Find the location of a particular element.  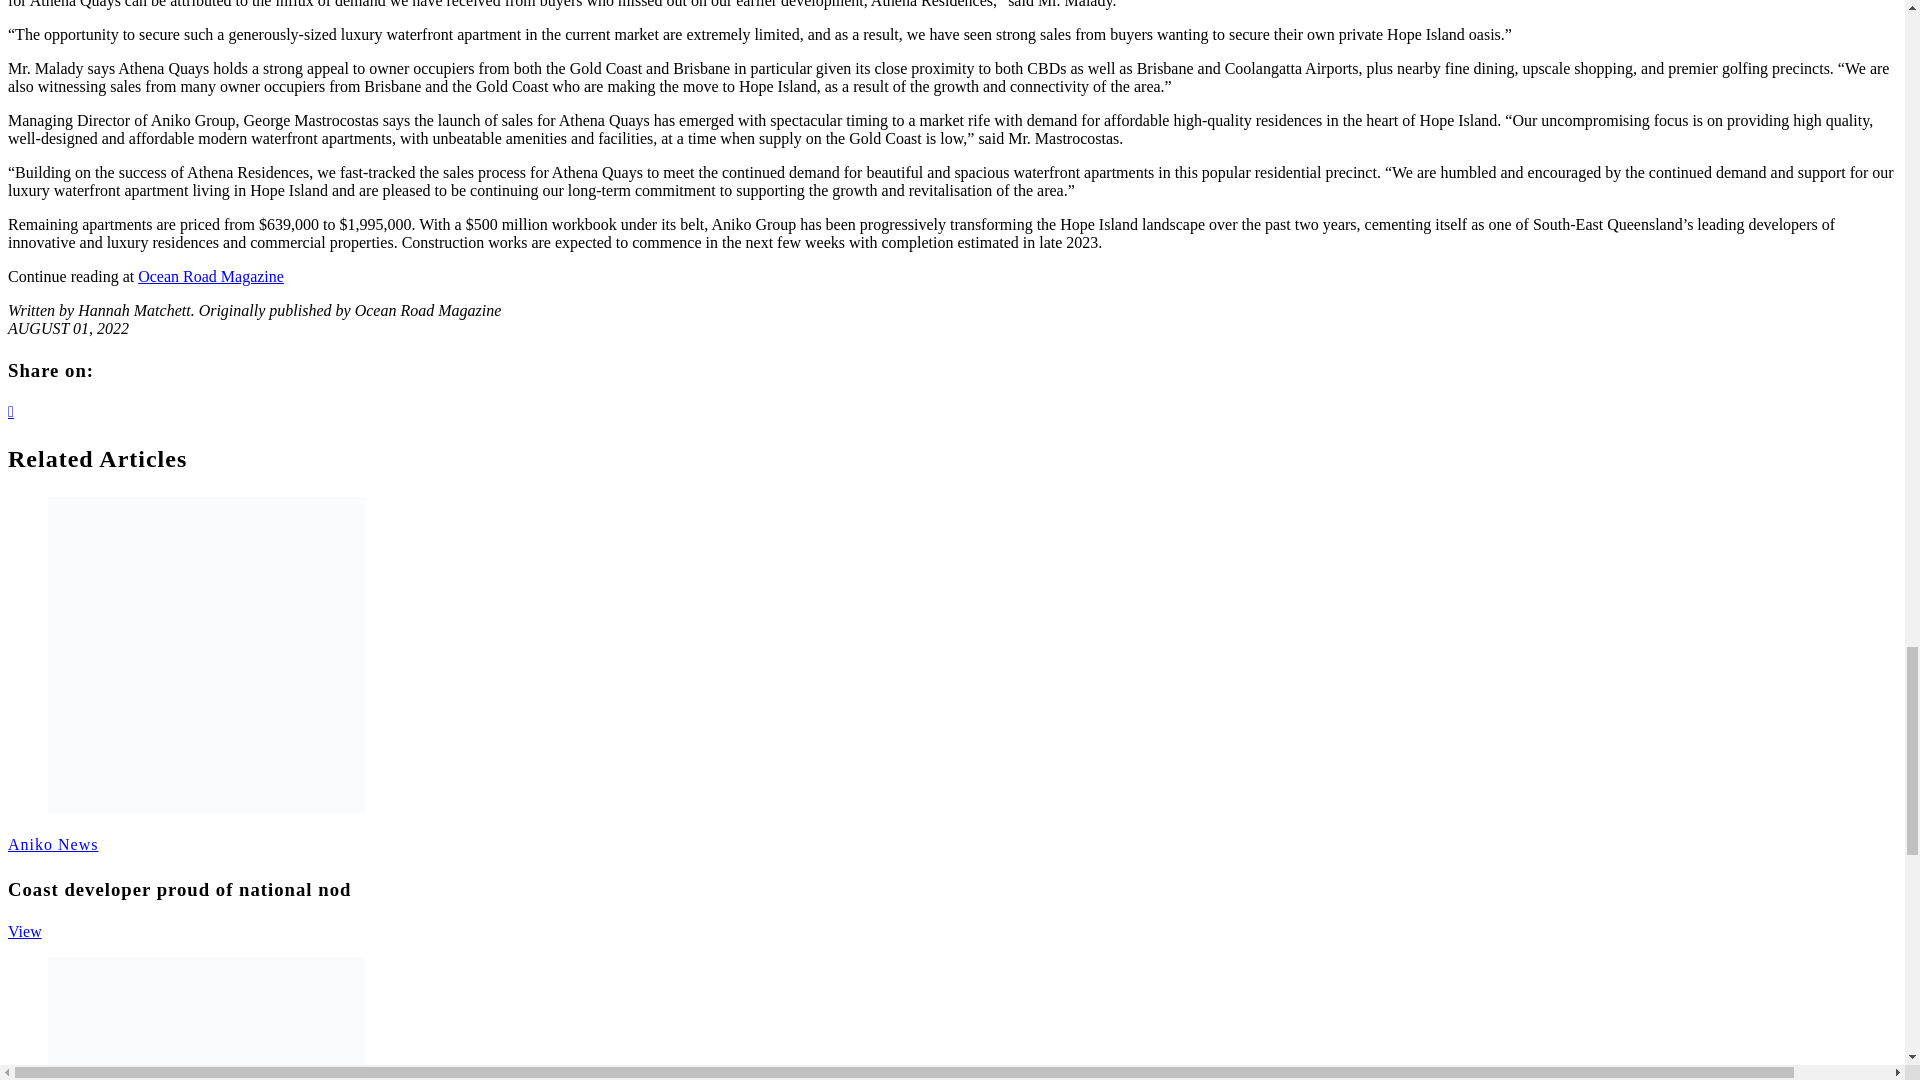

Aniko News is located at coordinates (52, 844).